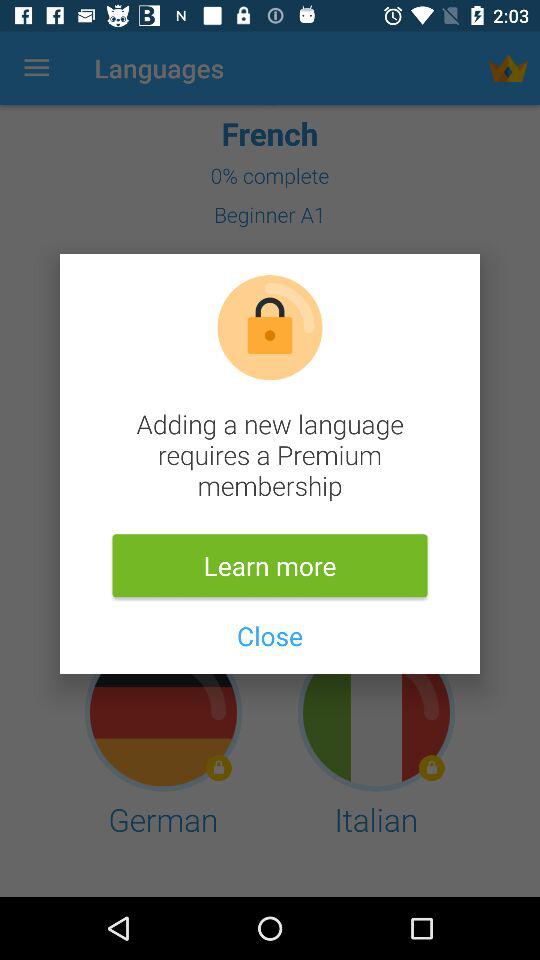 Image resolution: width=540 pixels, height=960 pixels. I want to click on choose learn more, so click(270, 566).